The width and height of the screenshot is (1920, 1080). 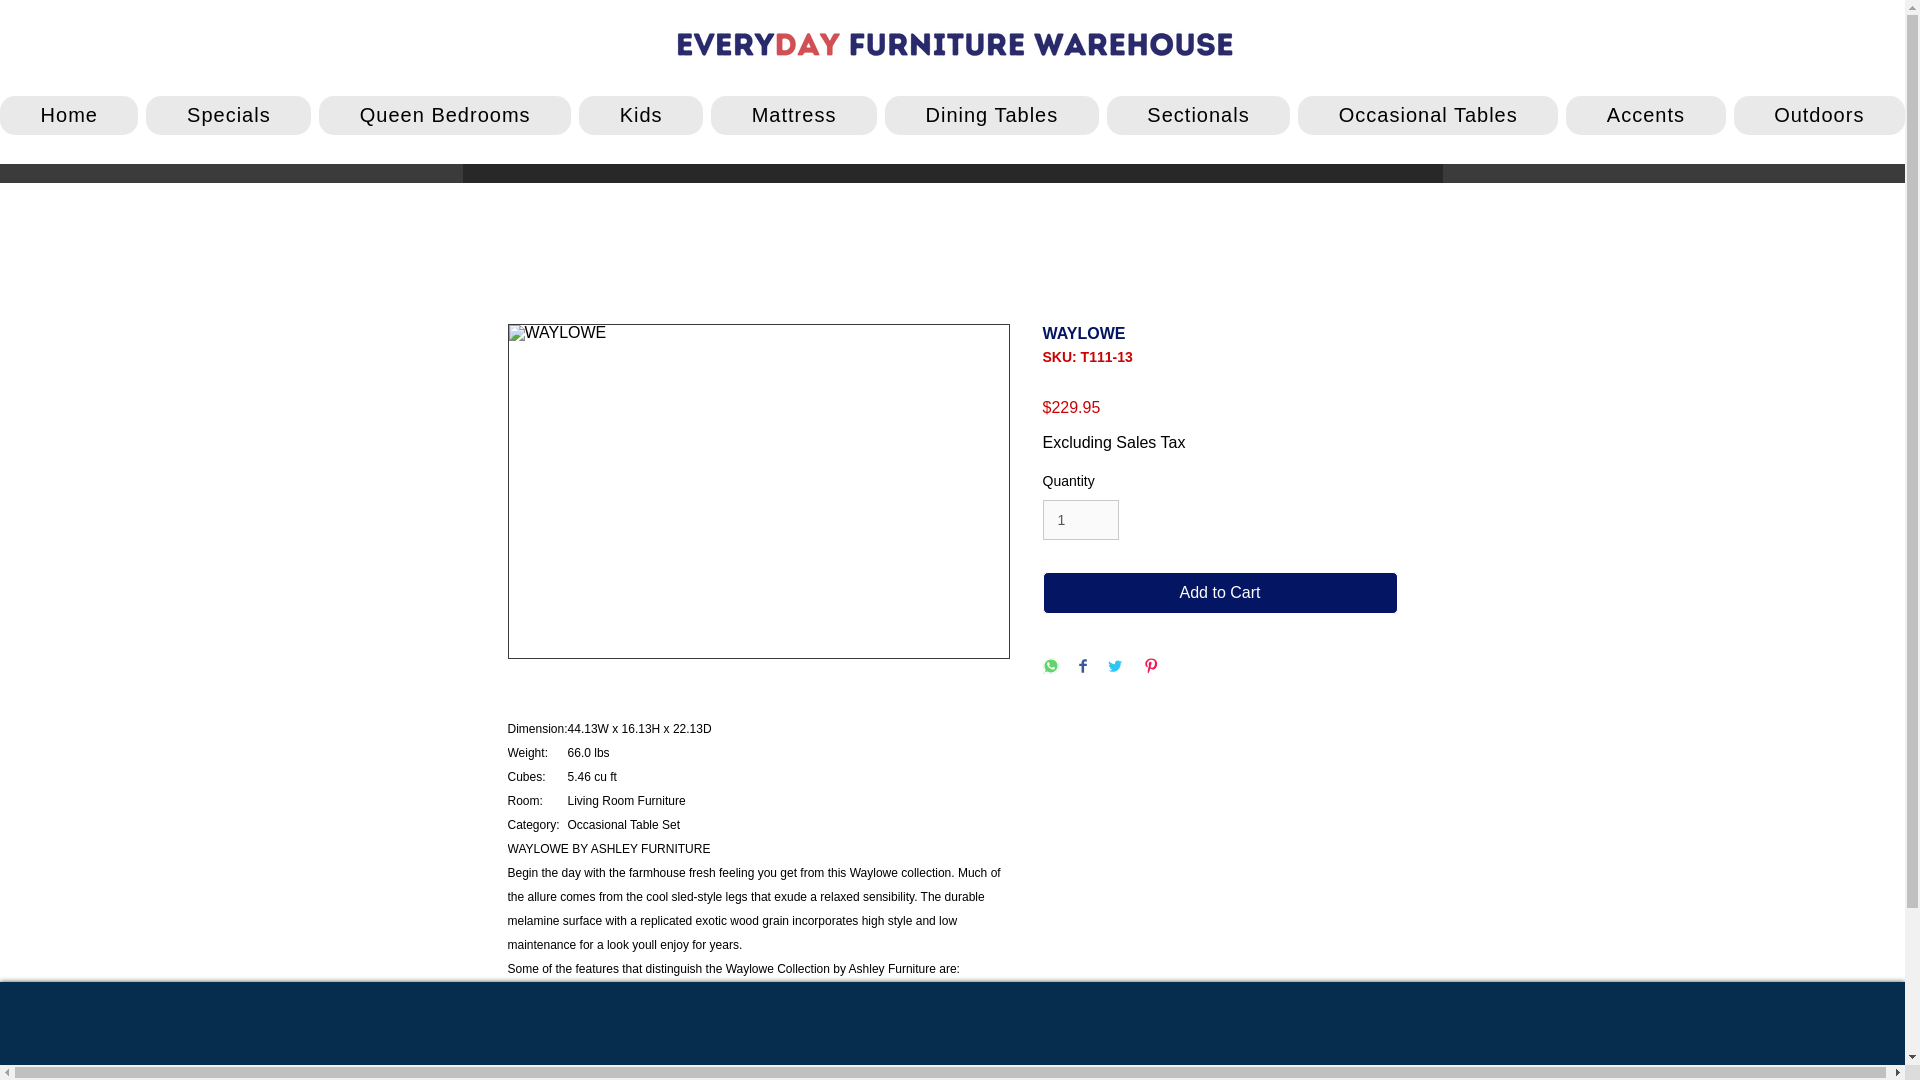 I want to click on Add to Cart, so click(x=1220, y=593).